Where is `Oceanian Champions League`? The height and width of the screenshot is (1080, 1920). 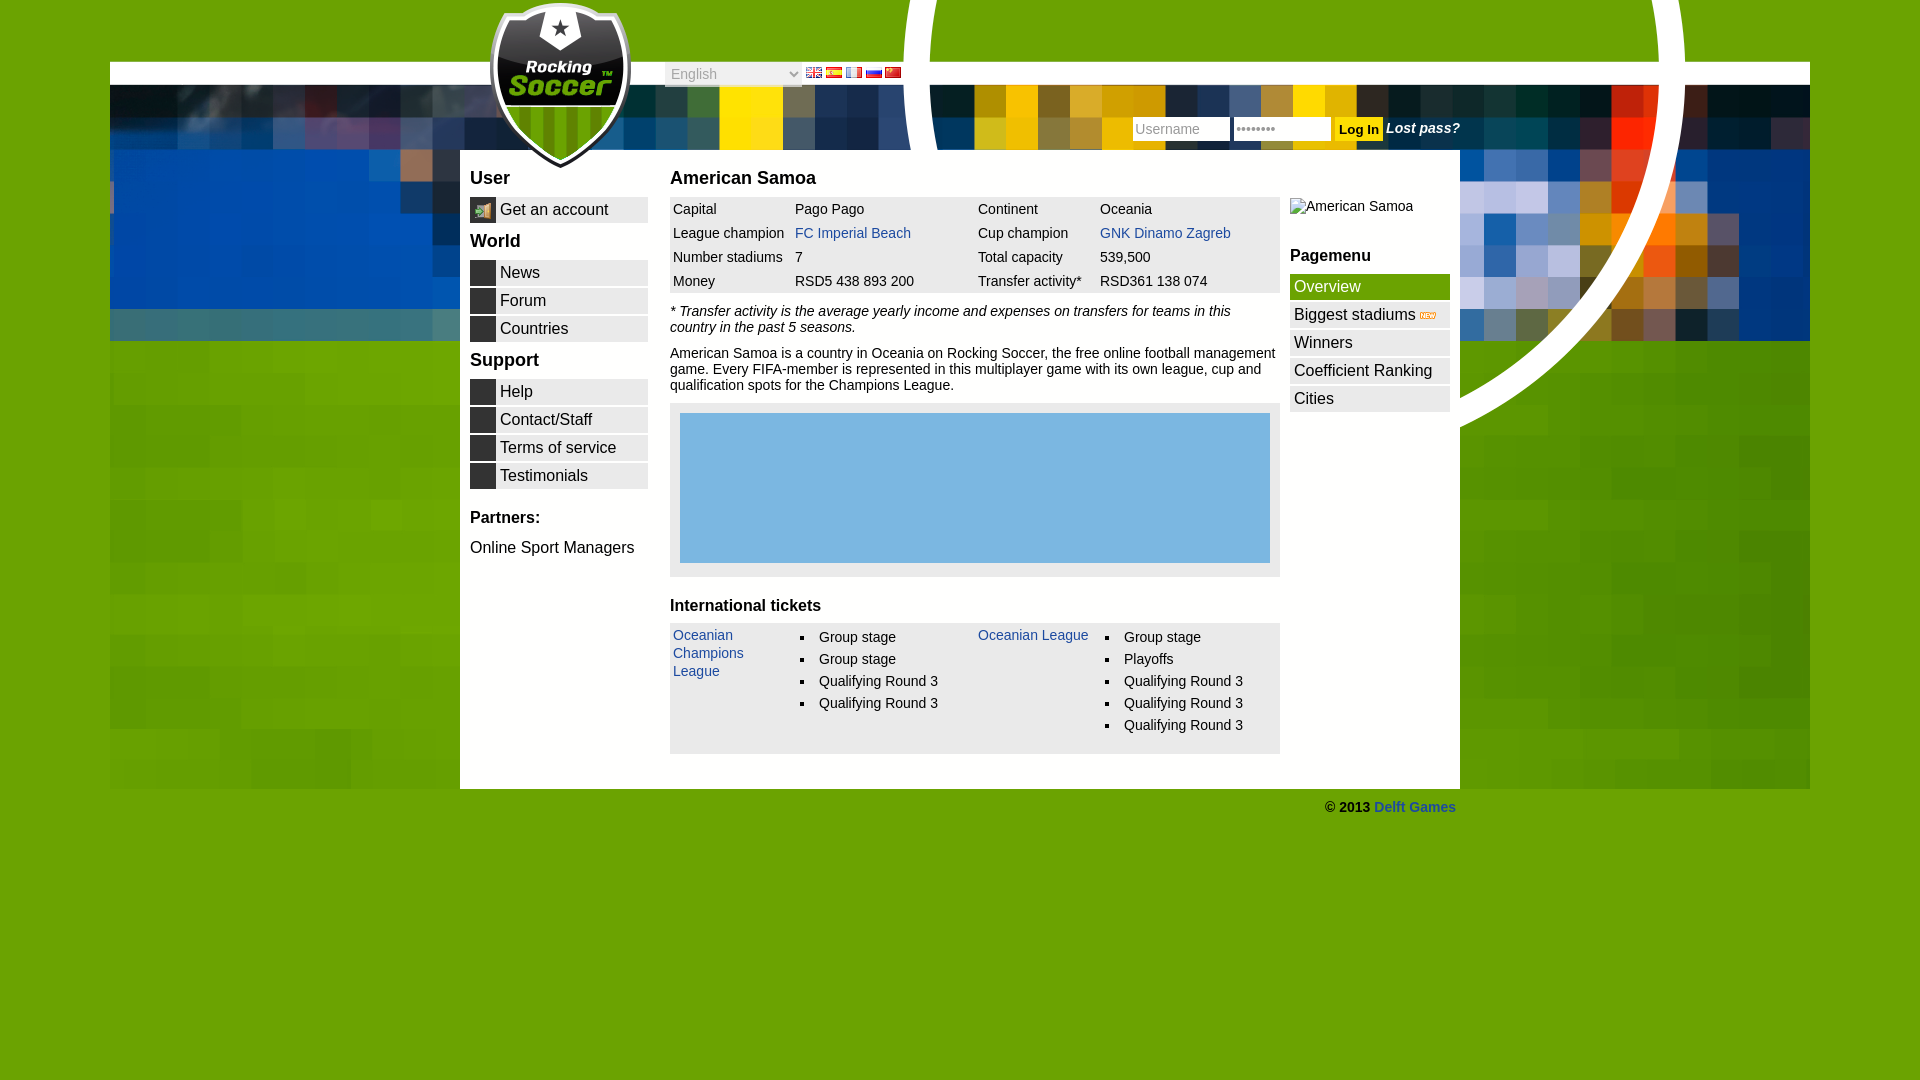
Oceanian Champions League is located at coordinates (708, 653).